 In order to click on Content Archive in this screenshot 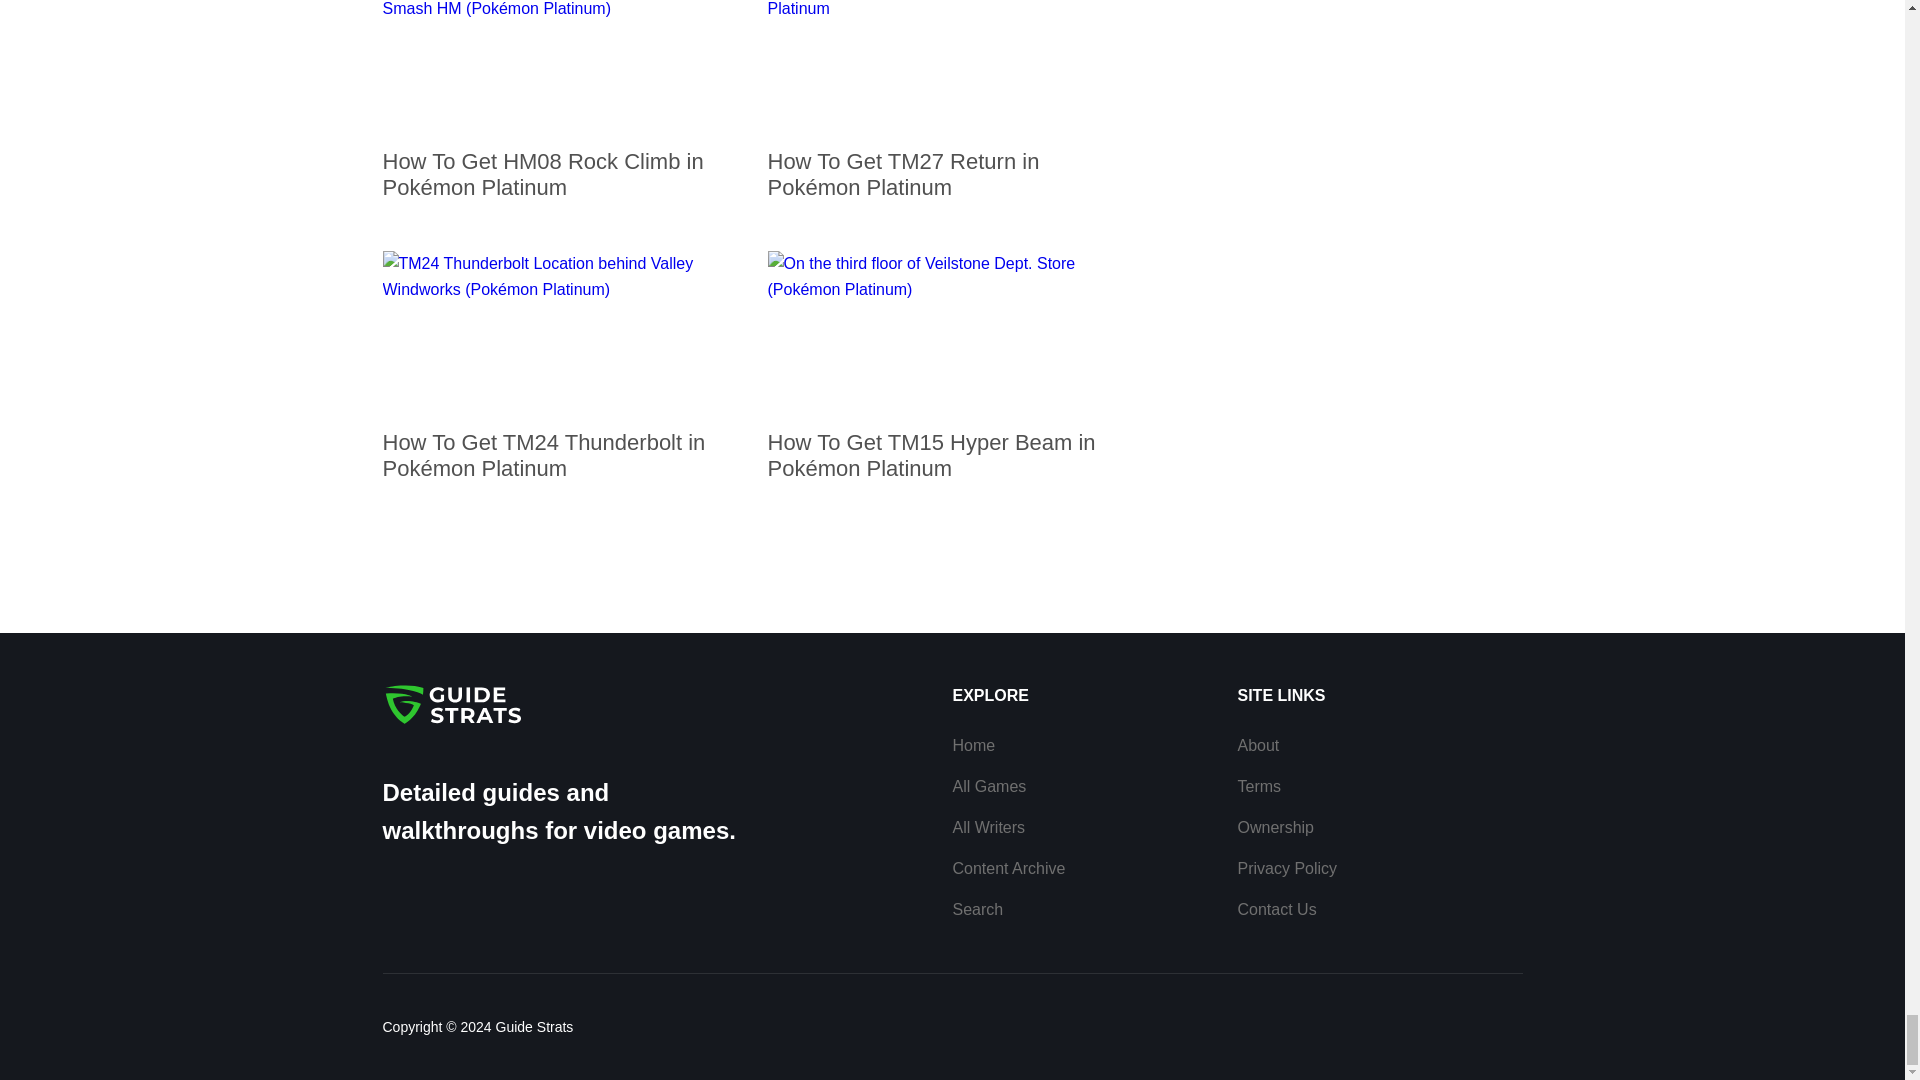, I will do `click(1008, 868)`.